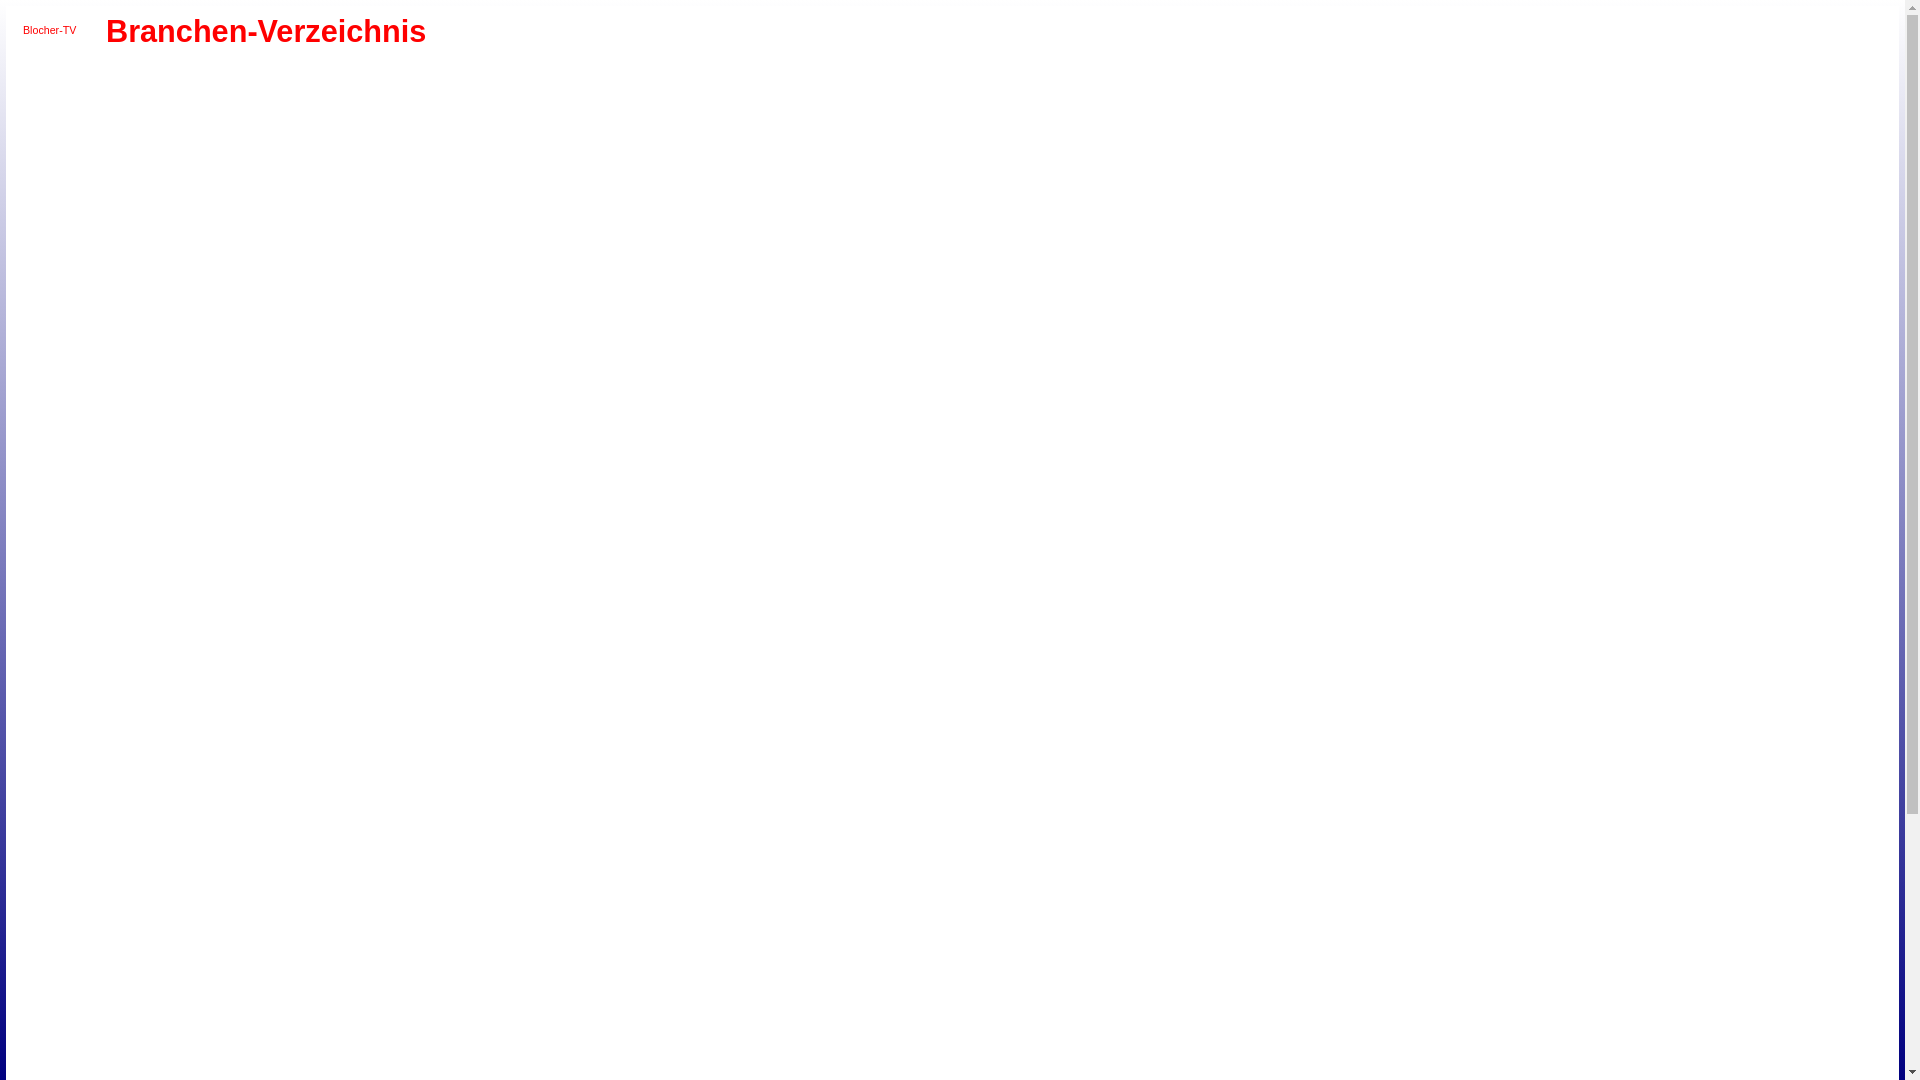  I want to click on Ischlag Fam. Morgenthaler  Grasswil Restaurant Tea-Room , so click(560, 494).